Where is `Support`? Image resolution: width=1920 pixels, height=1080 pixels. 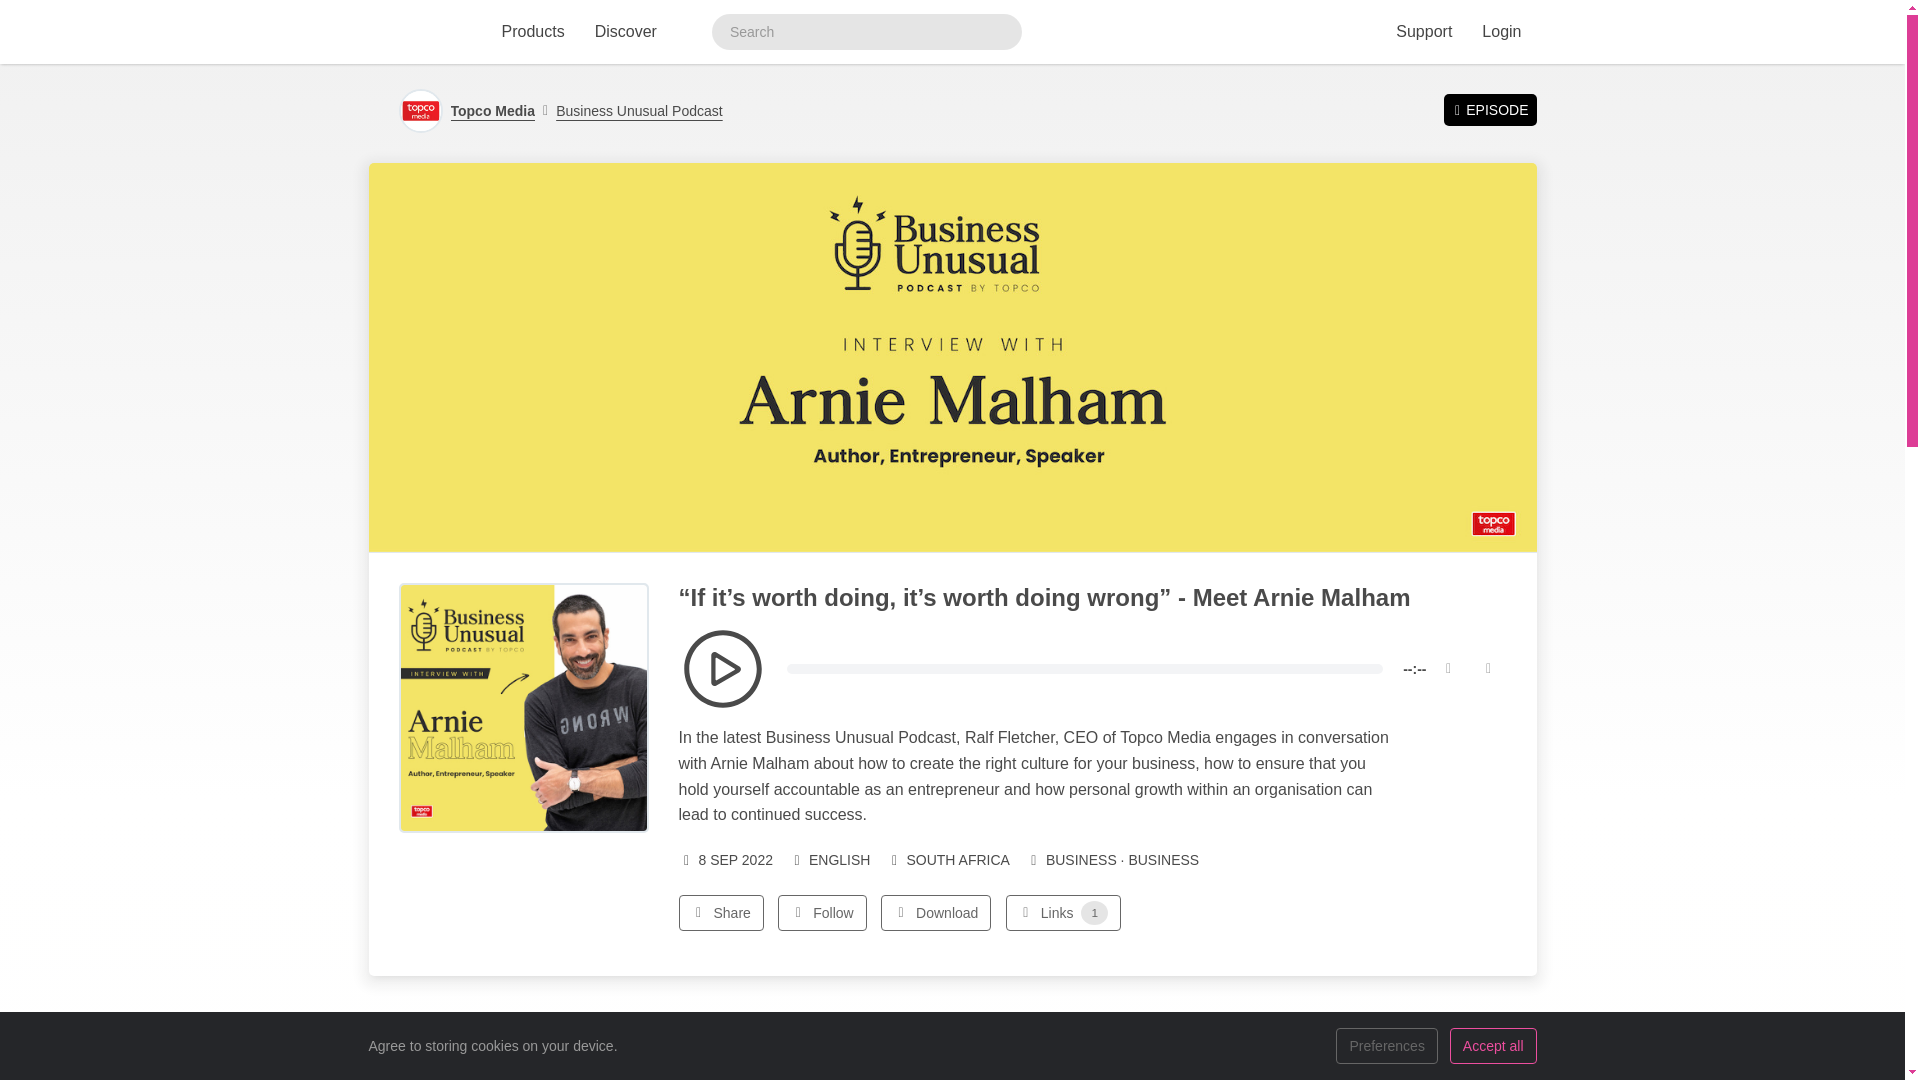
Support is located at coordinates (1423, 32).